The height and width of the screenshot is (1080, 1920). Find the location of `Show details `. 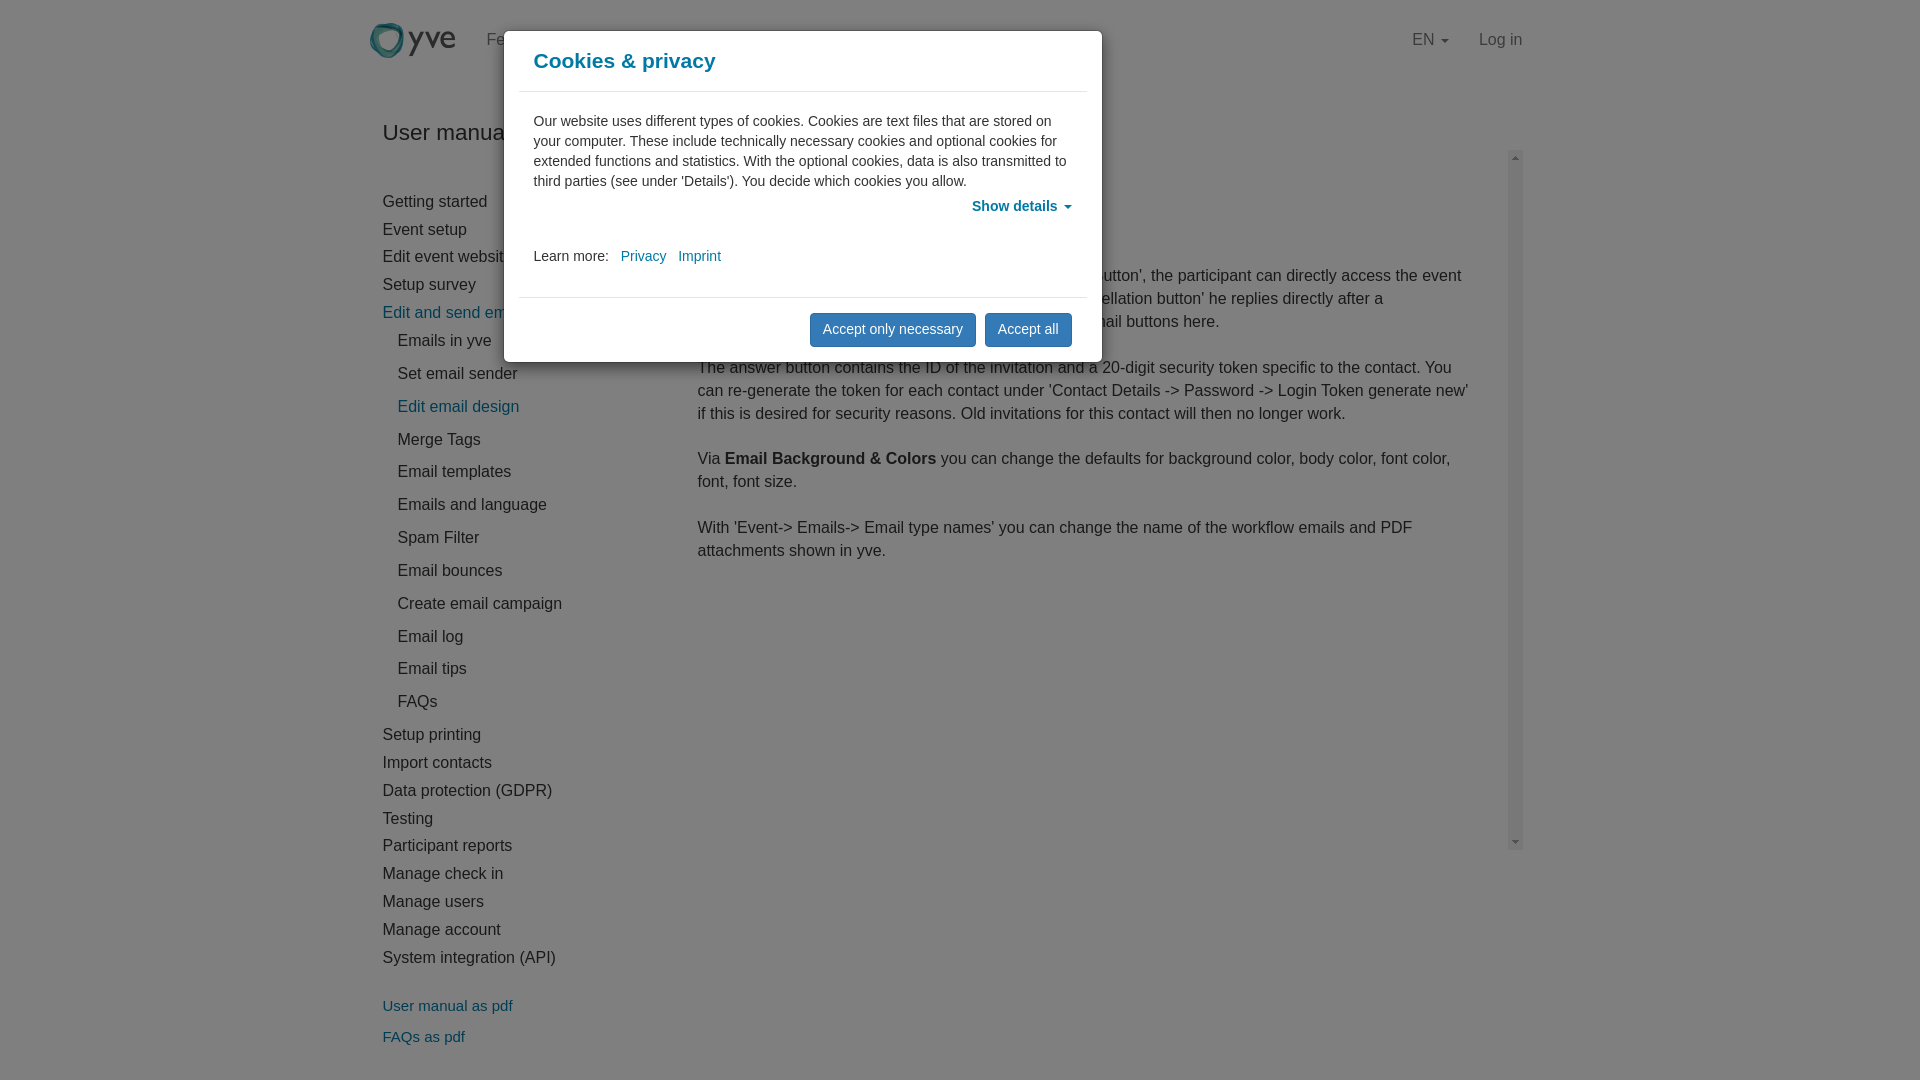

Show details  is located at coordinates (1021, 205).